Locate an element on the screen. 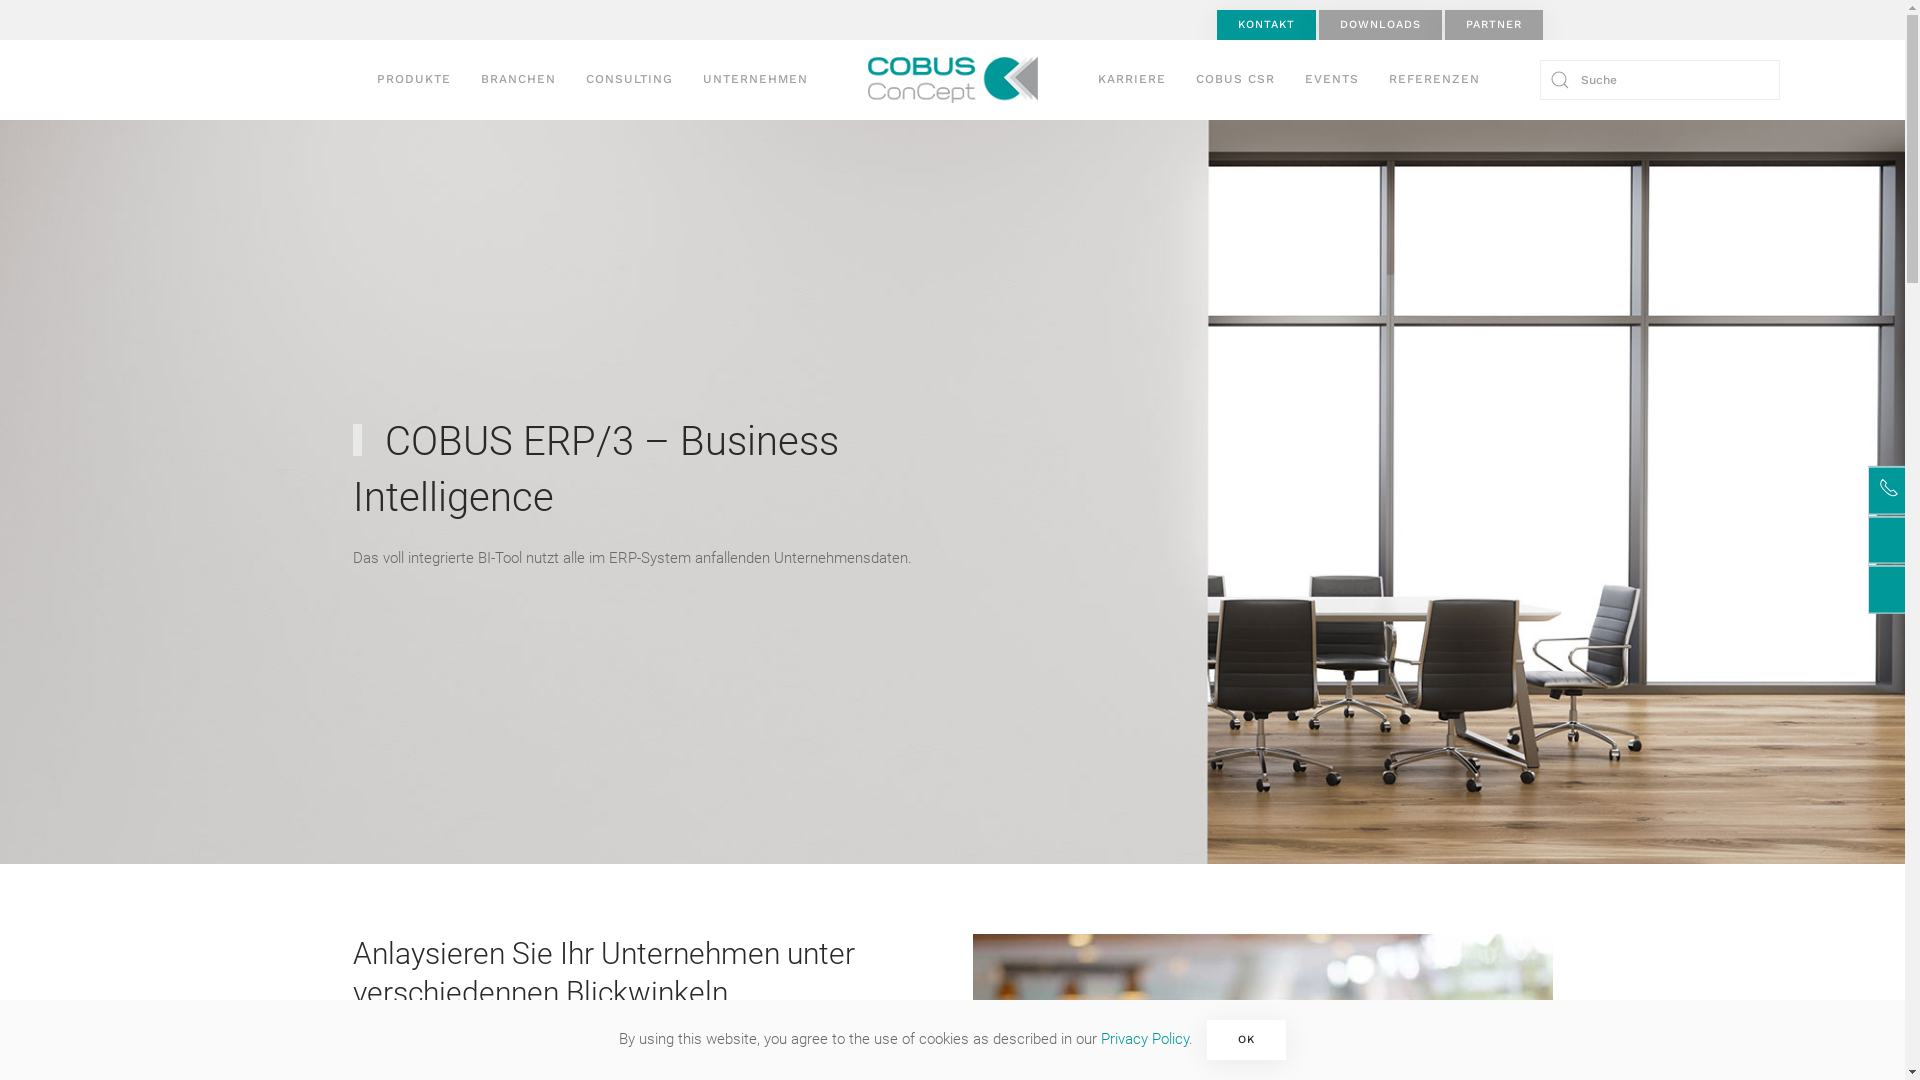  DOWNLOADS is located at coordinates (1380, 25).